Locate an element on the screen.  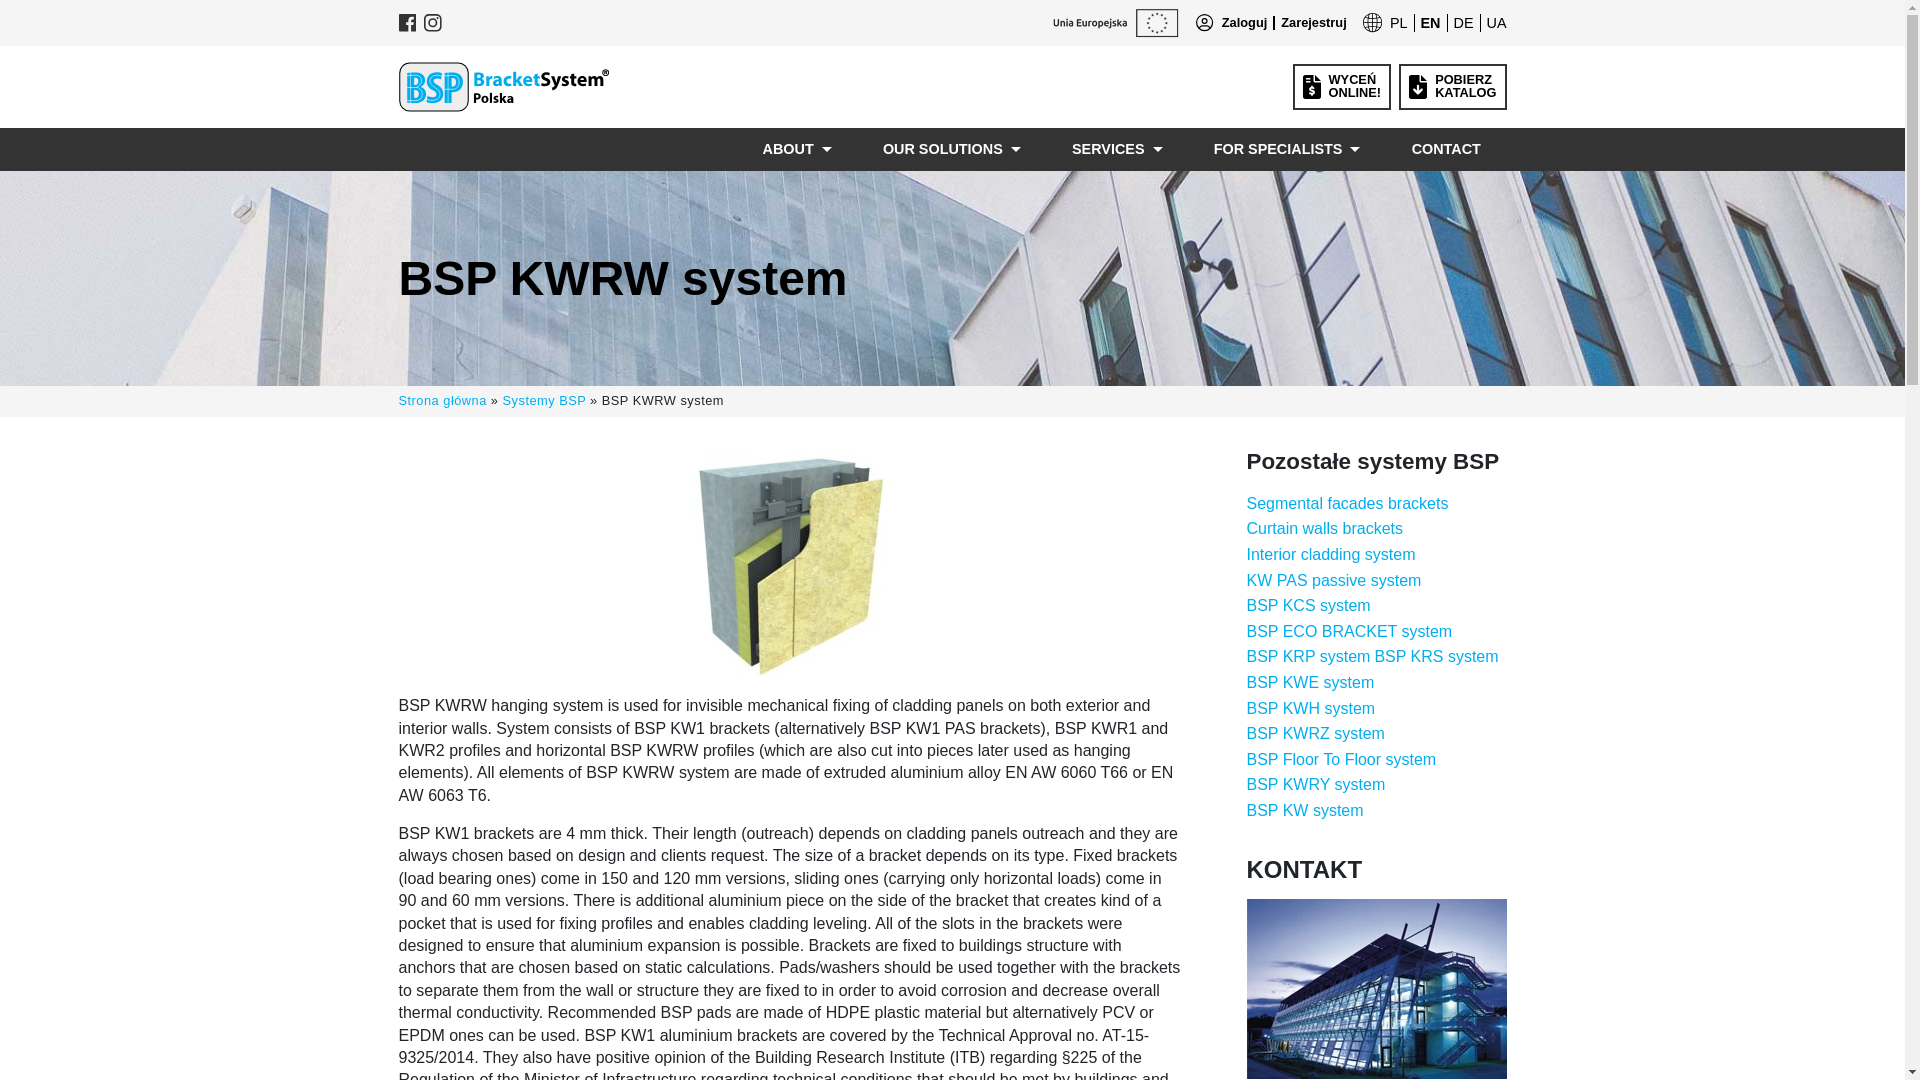
English is located at coordinates (1496, 23).